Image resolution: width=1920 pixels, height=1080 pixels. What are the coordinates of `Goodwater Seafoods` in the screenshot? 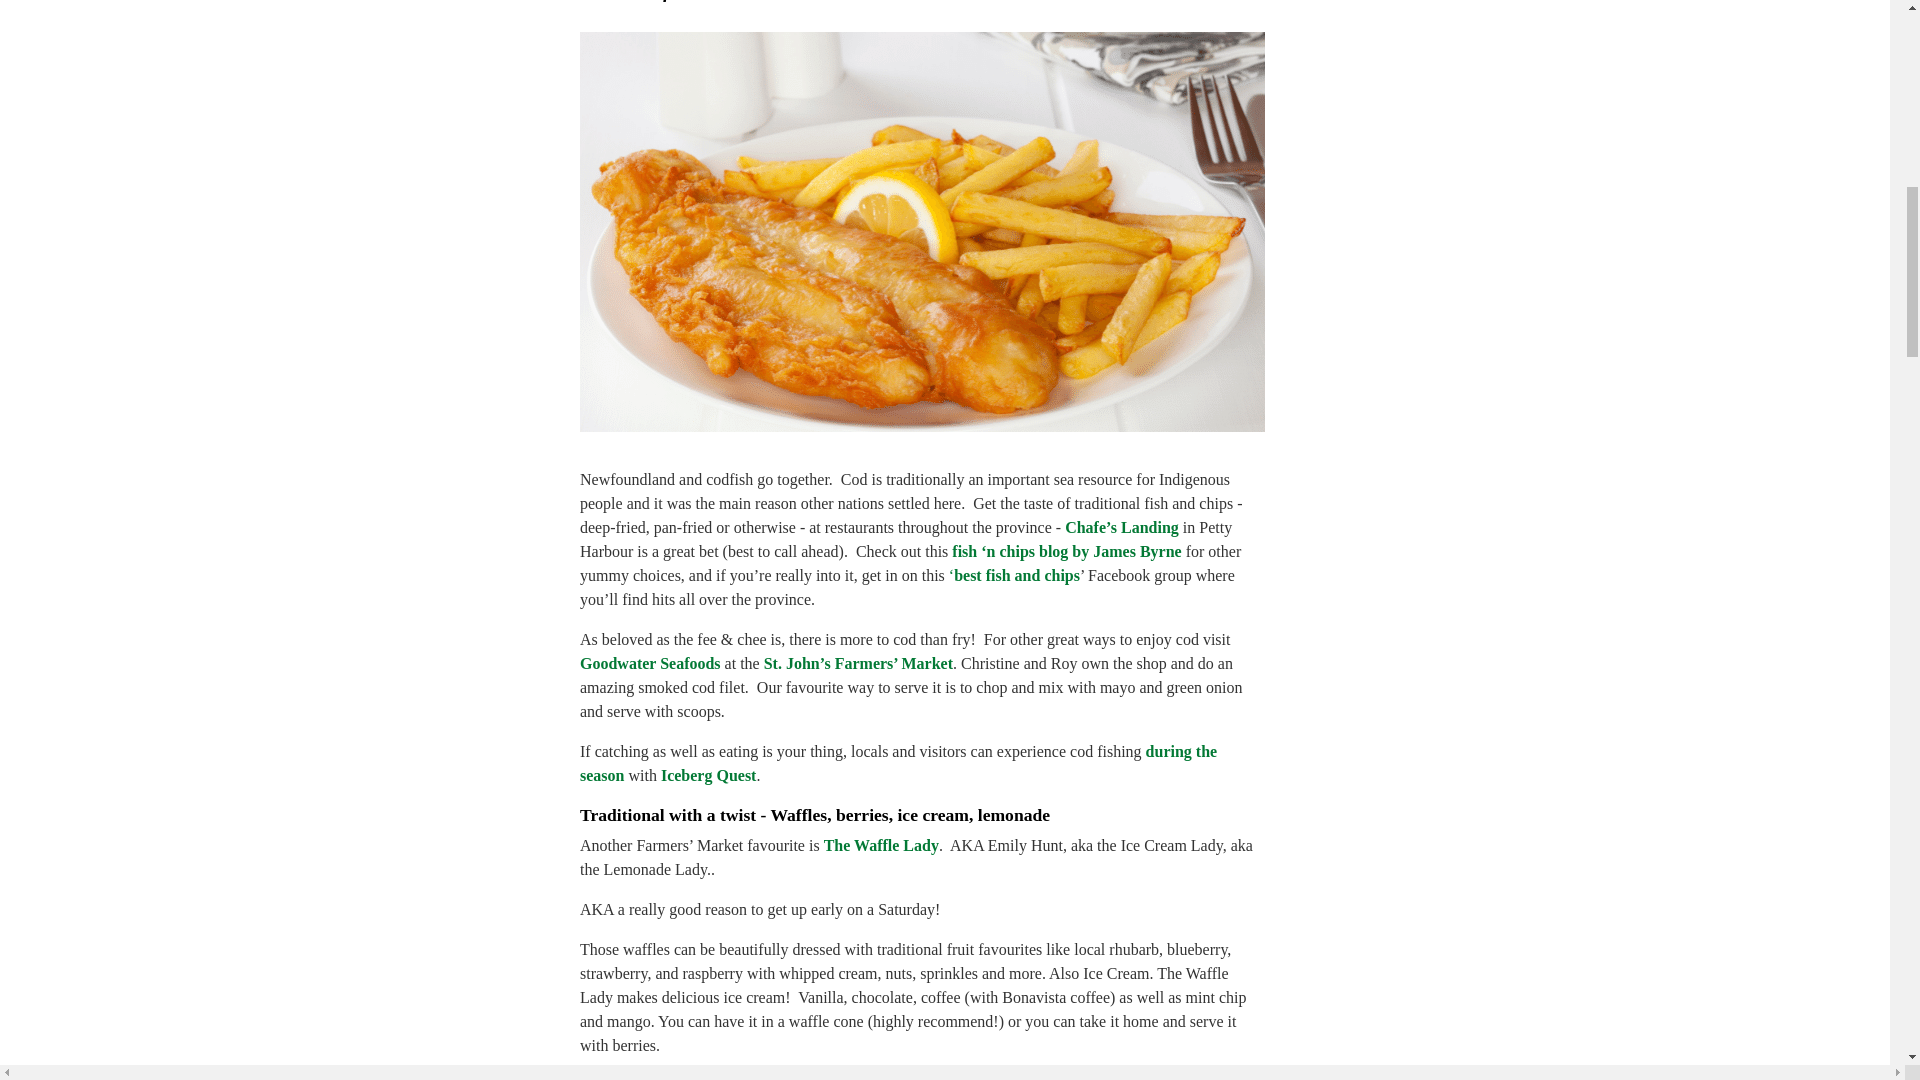 It's located at (650, 662).